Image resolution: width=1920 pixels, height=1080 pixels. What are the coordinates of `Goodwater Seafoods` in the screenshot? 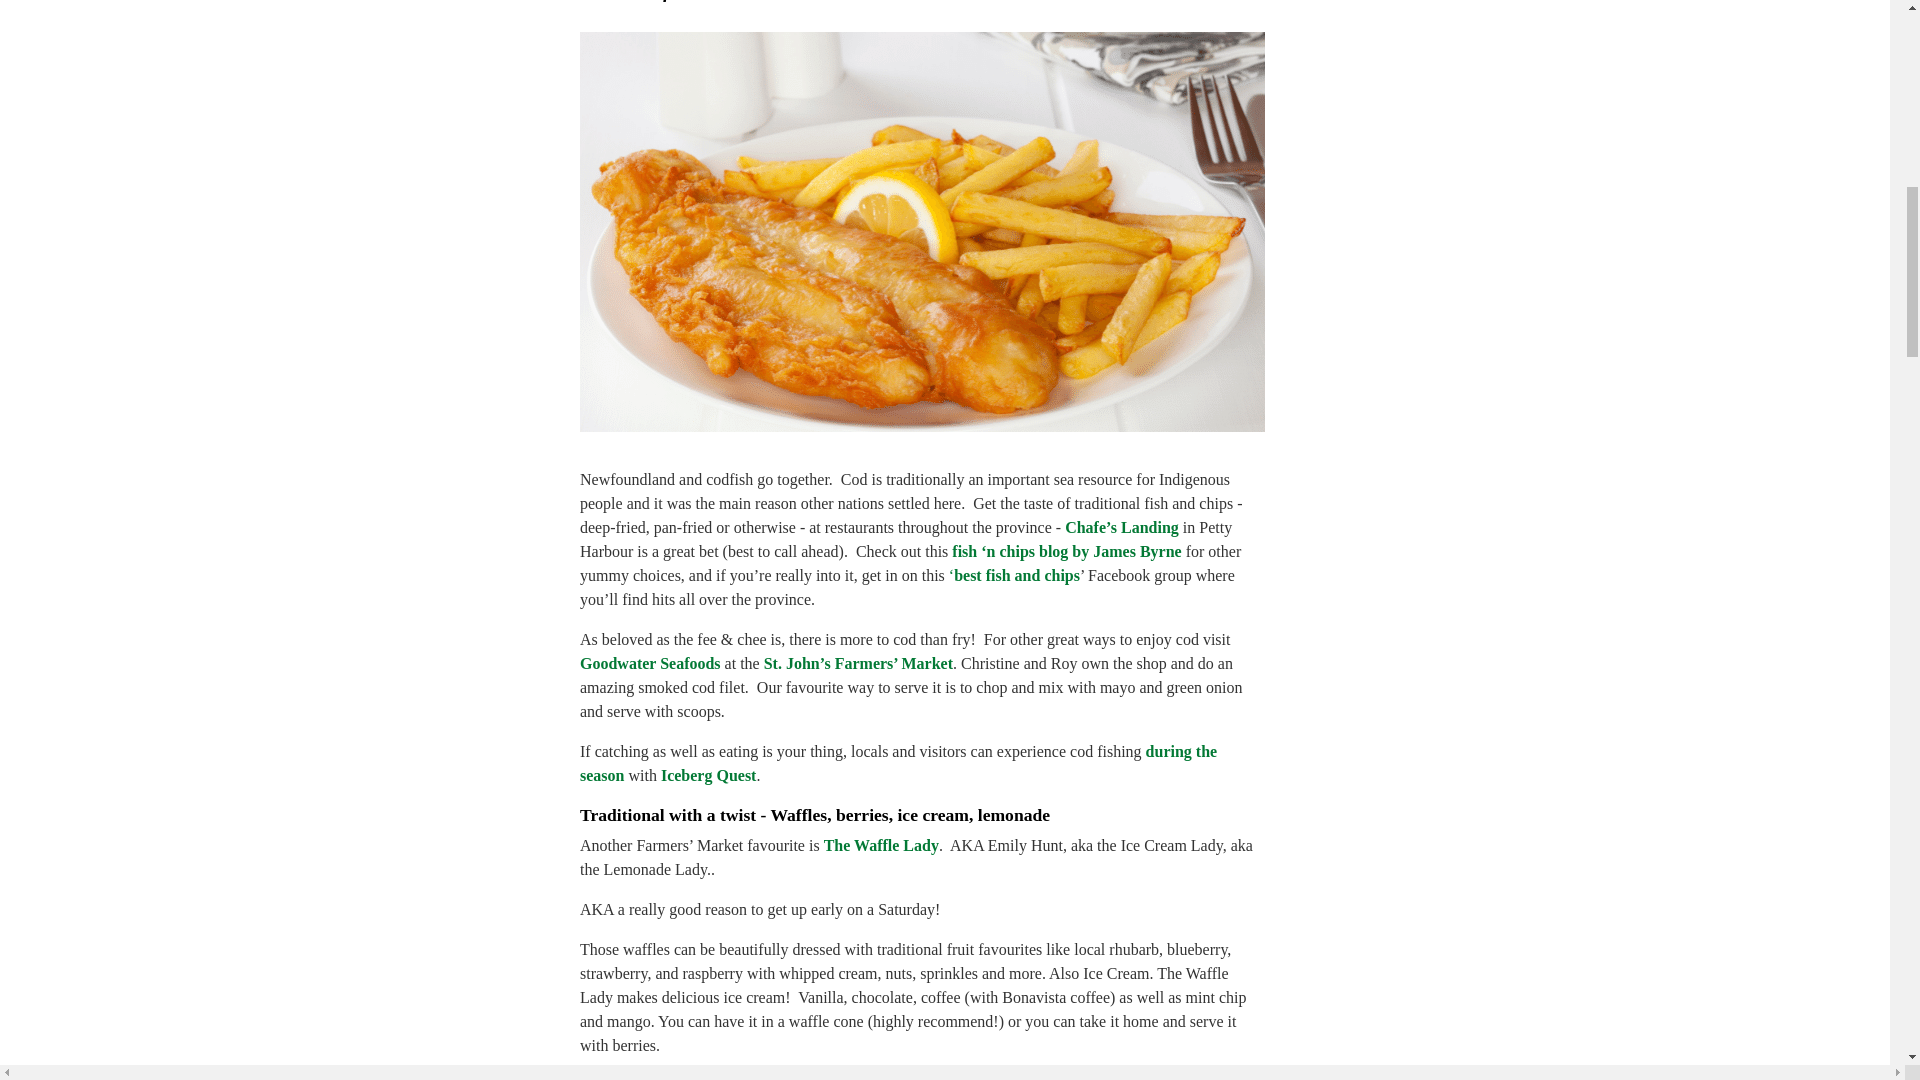 It's located at (650, 662).